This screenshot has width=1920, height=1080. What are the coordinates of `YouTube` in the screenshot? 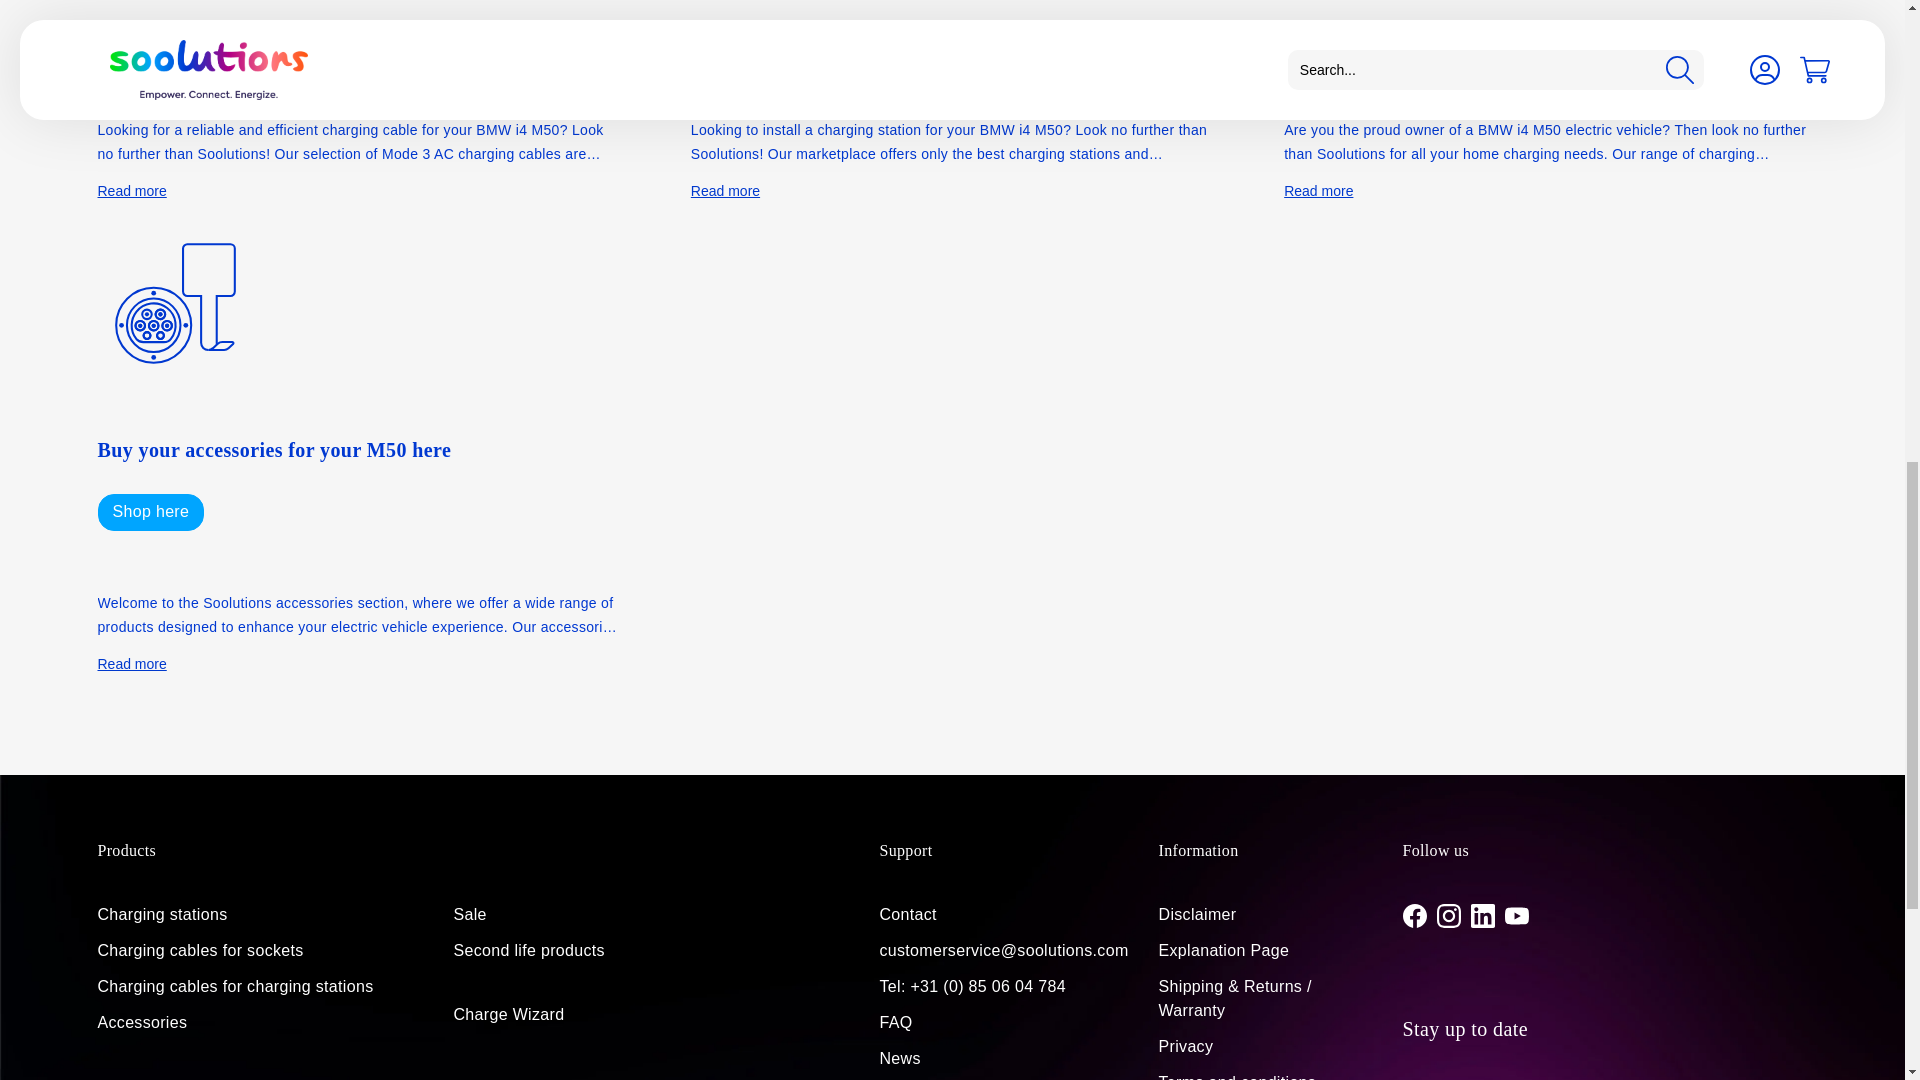 It's located at (1516, 915).